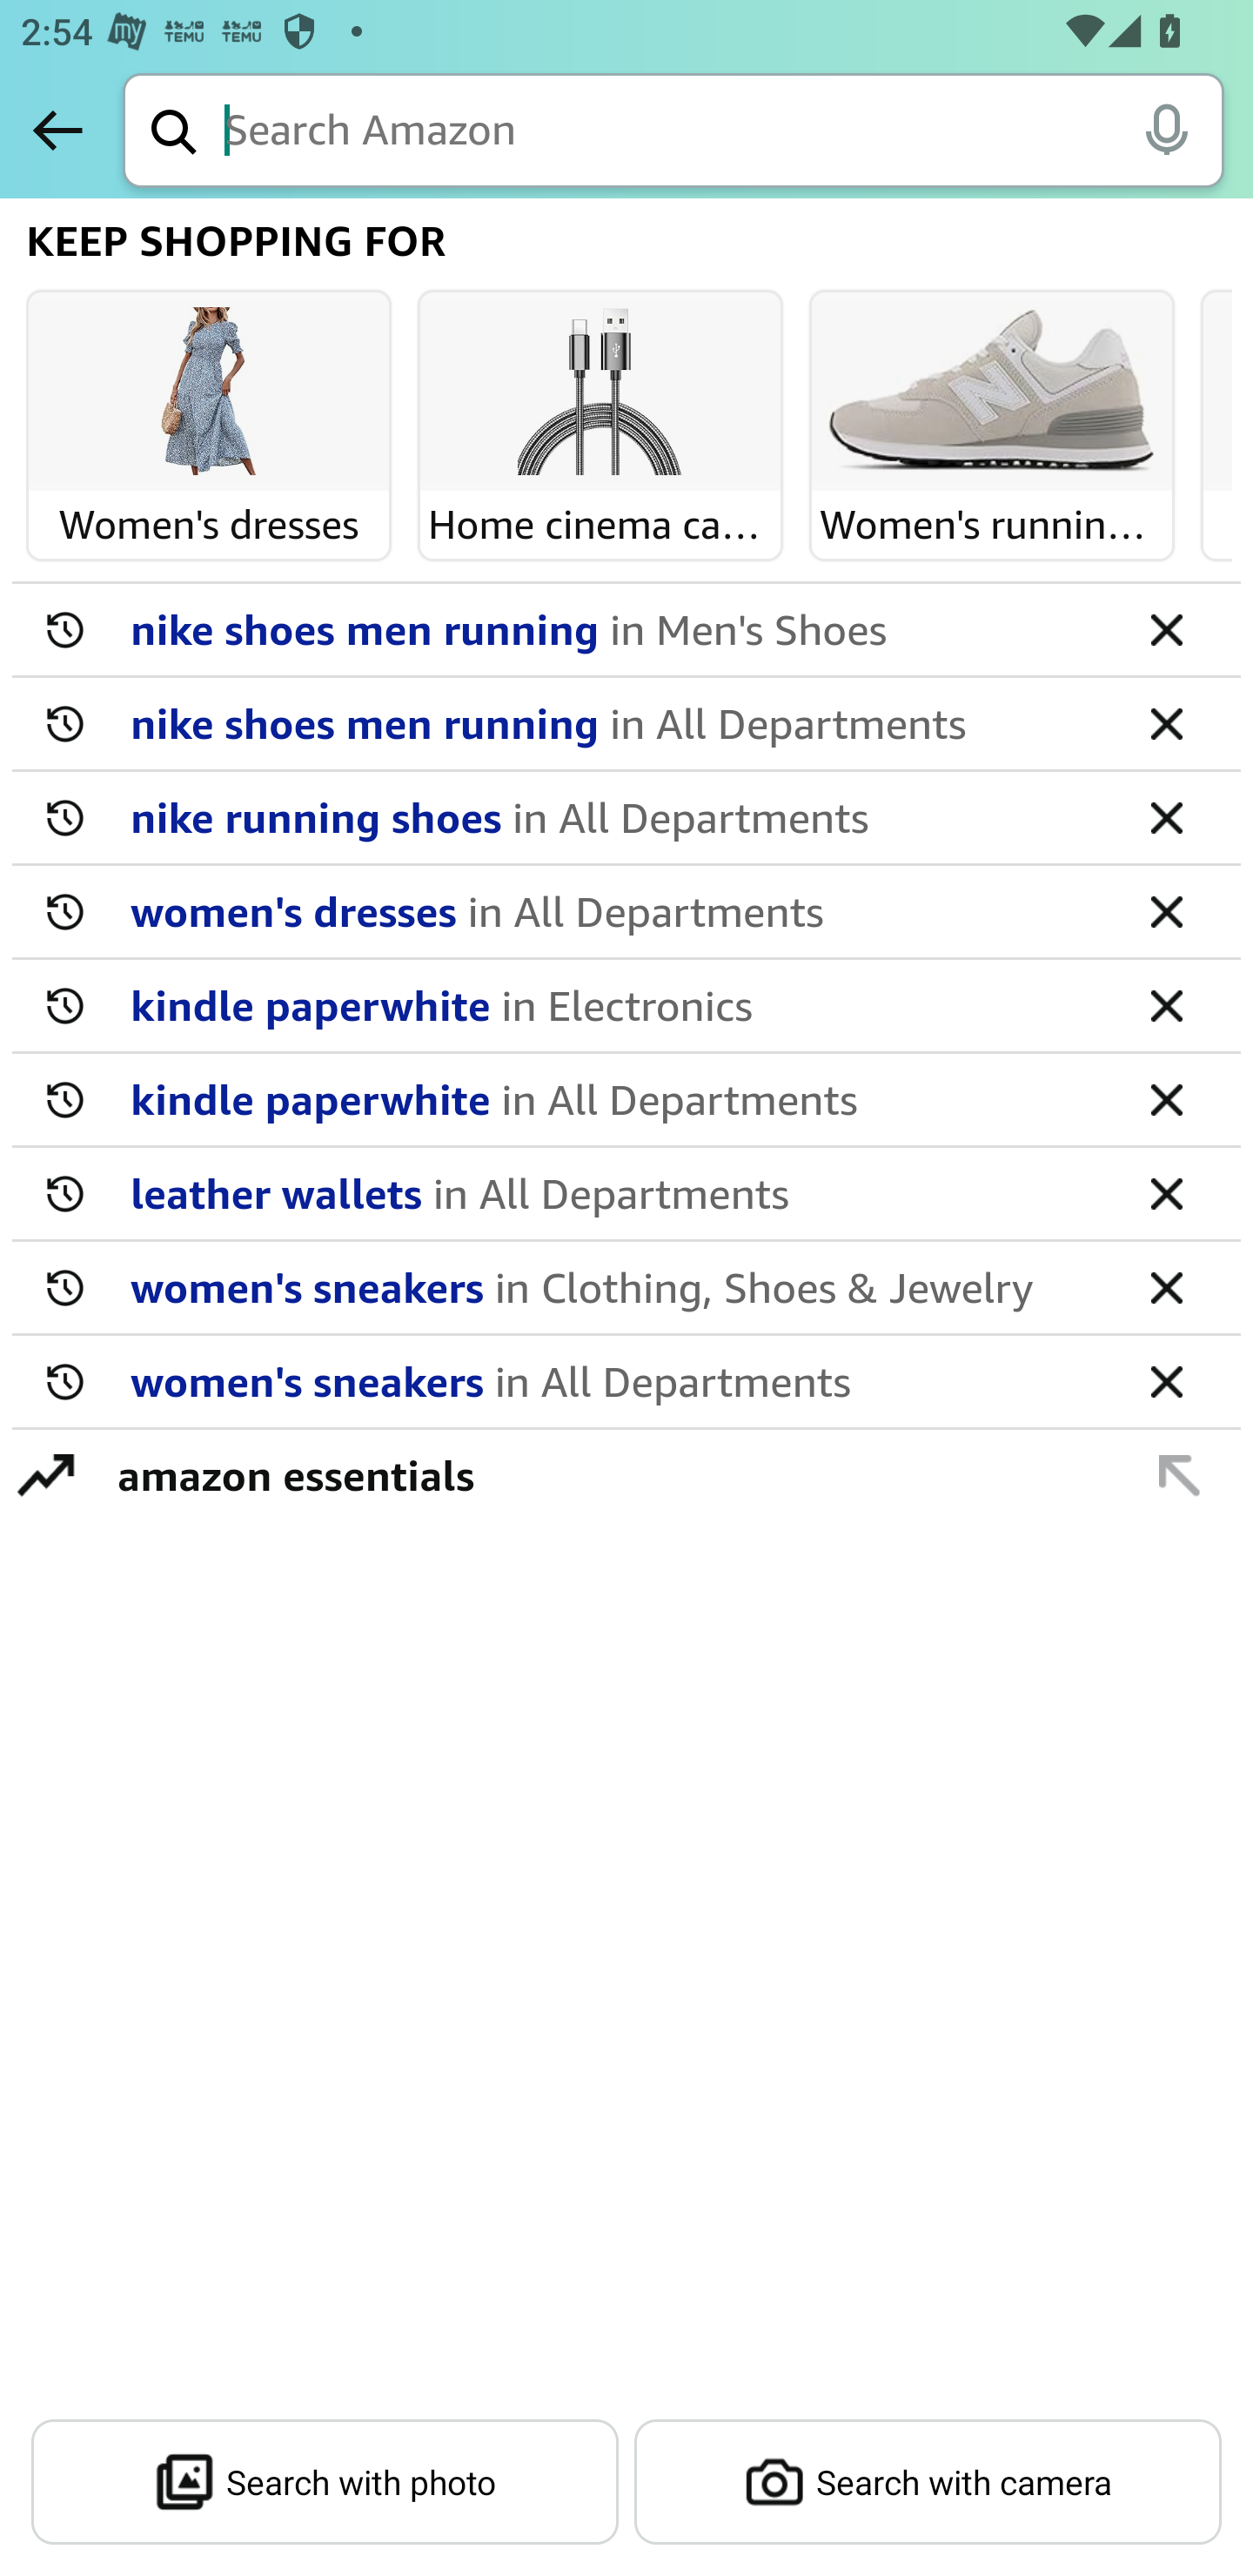 Image resolution: width=1253 pixels, height=2576 pixels. What do you see at coordinates (992, 392) in the screenshot?
I see `Women's running shoes` at bounding box center [992, 392].